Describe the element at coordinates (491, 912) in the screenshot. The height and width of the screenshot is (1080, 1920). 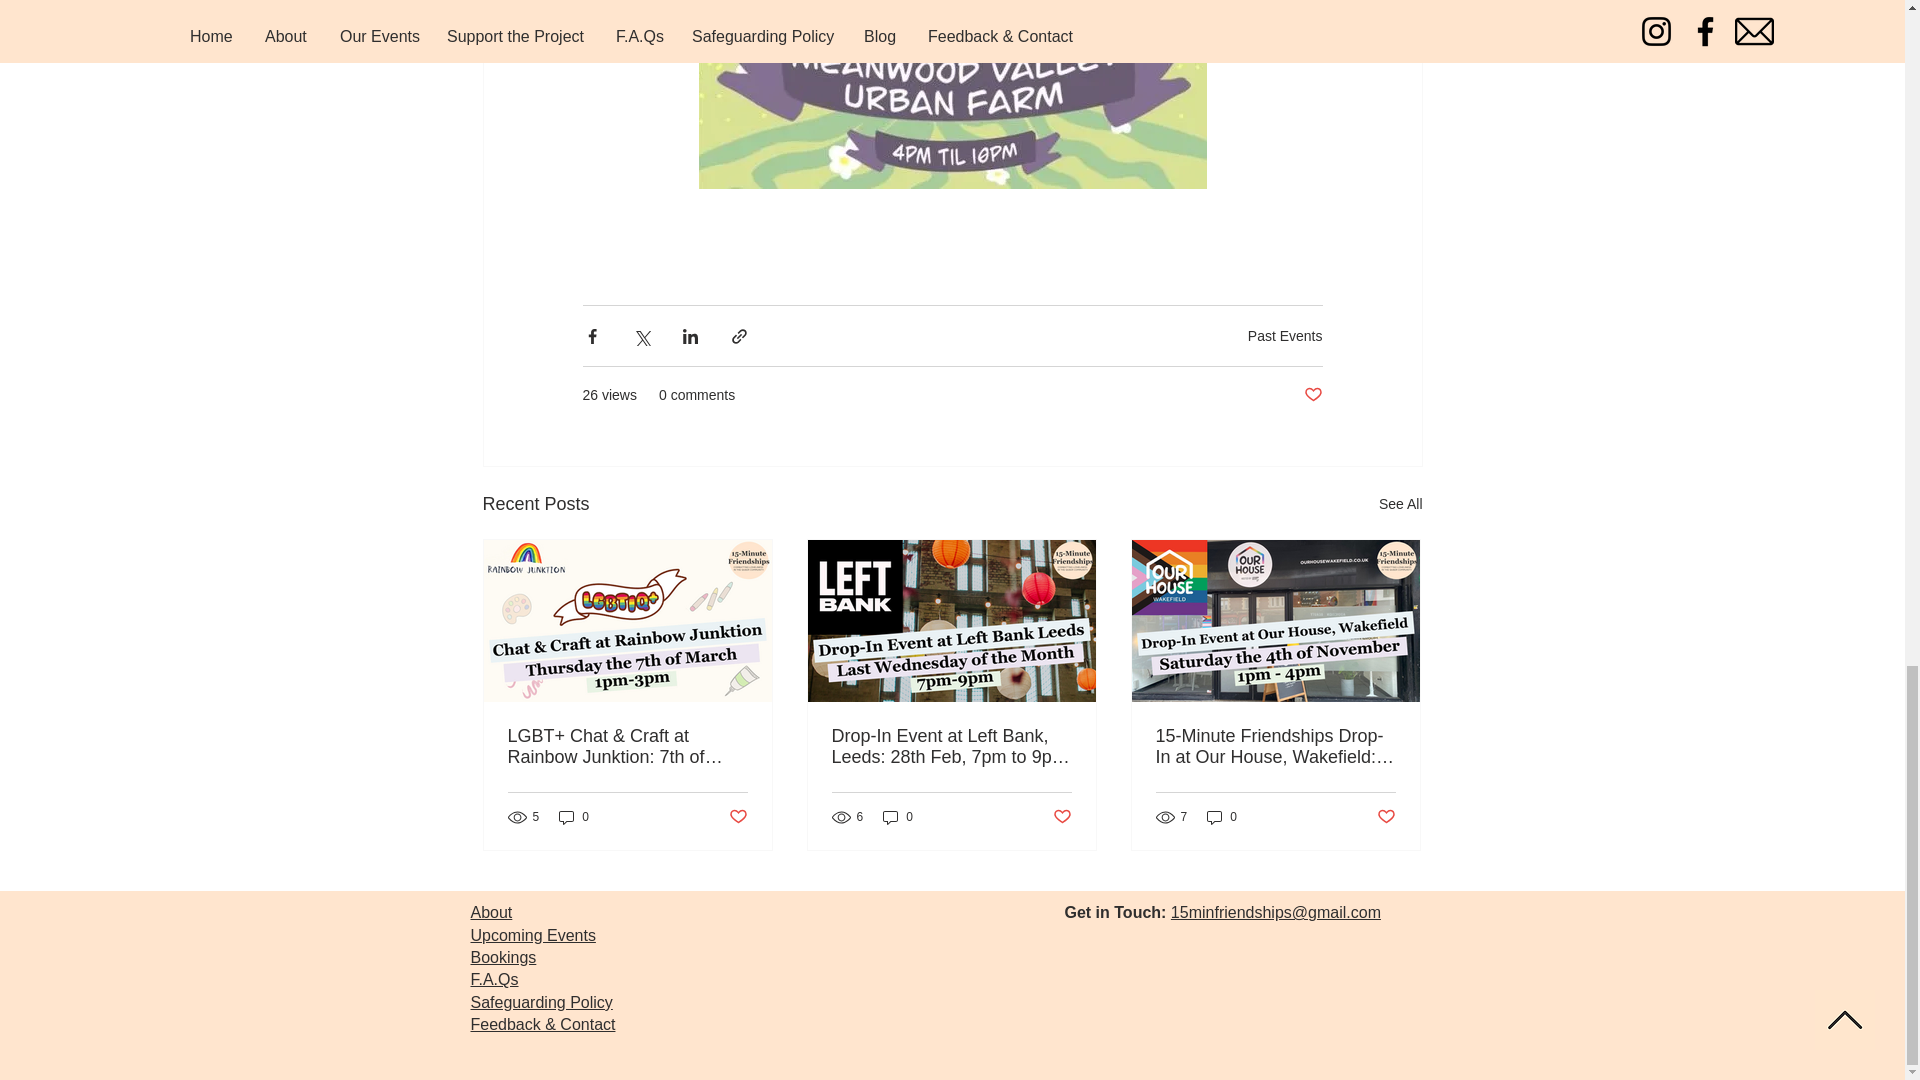
I see `About` at that location.